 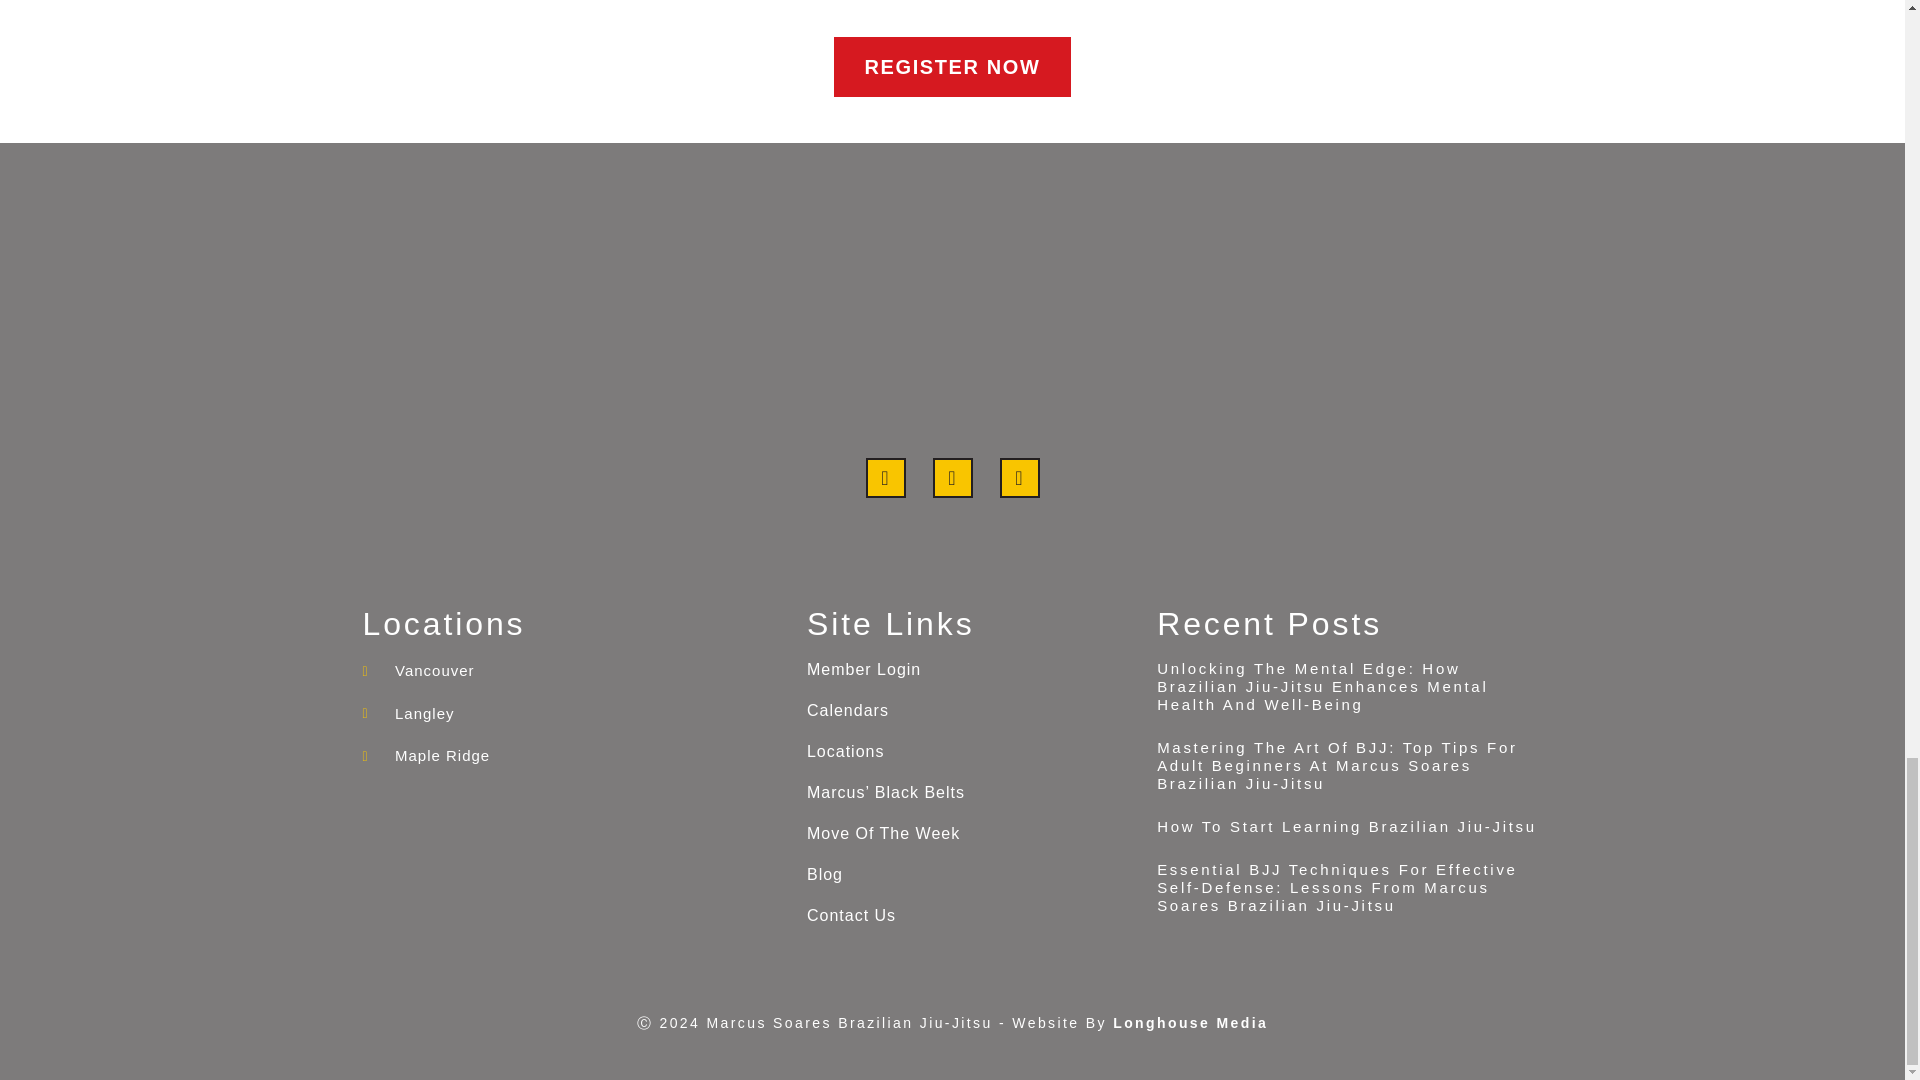 I want to click on Move Of The Week, so click(x=971, y=834).